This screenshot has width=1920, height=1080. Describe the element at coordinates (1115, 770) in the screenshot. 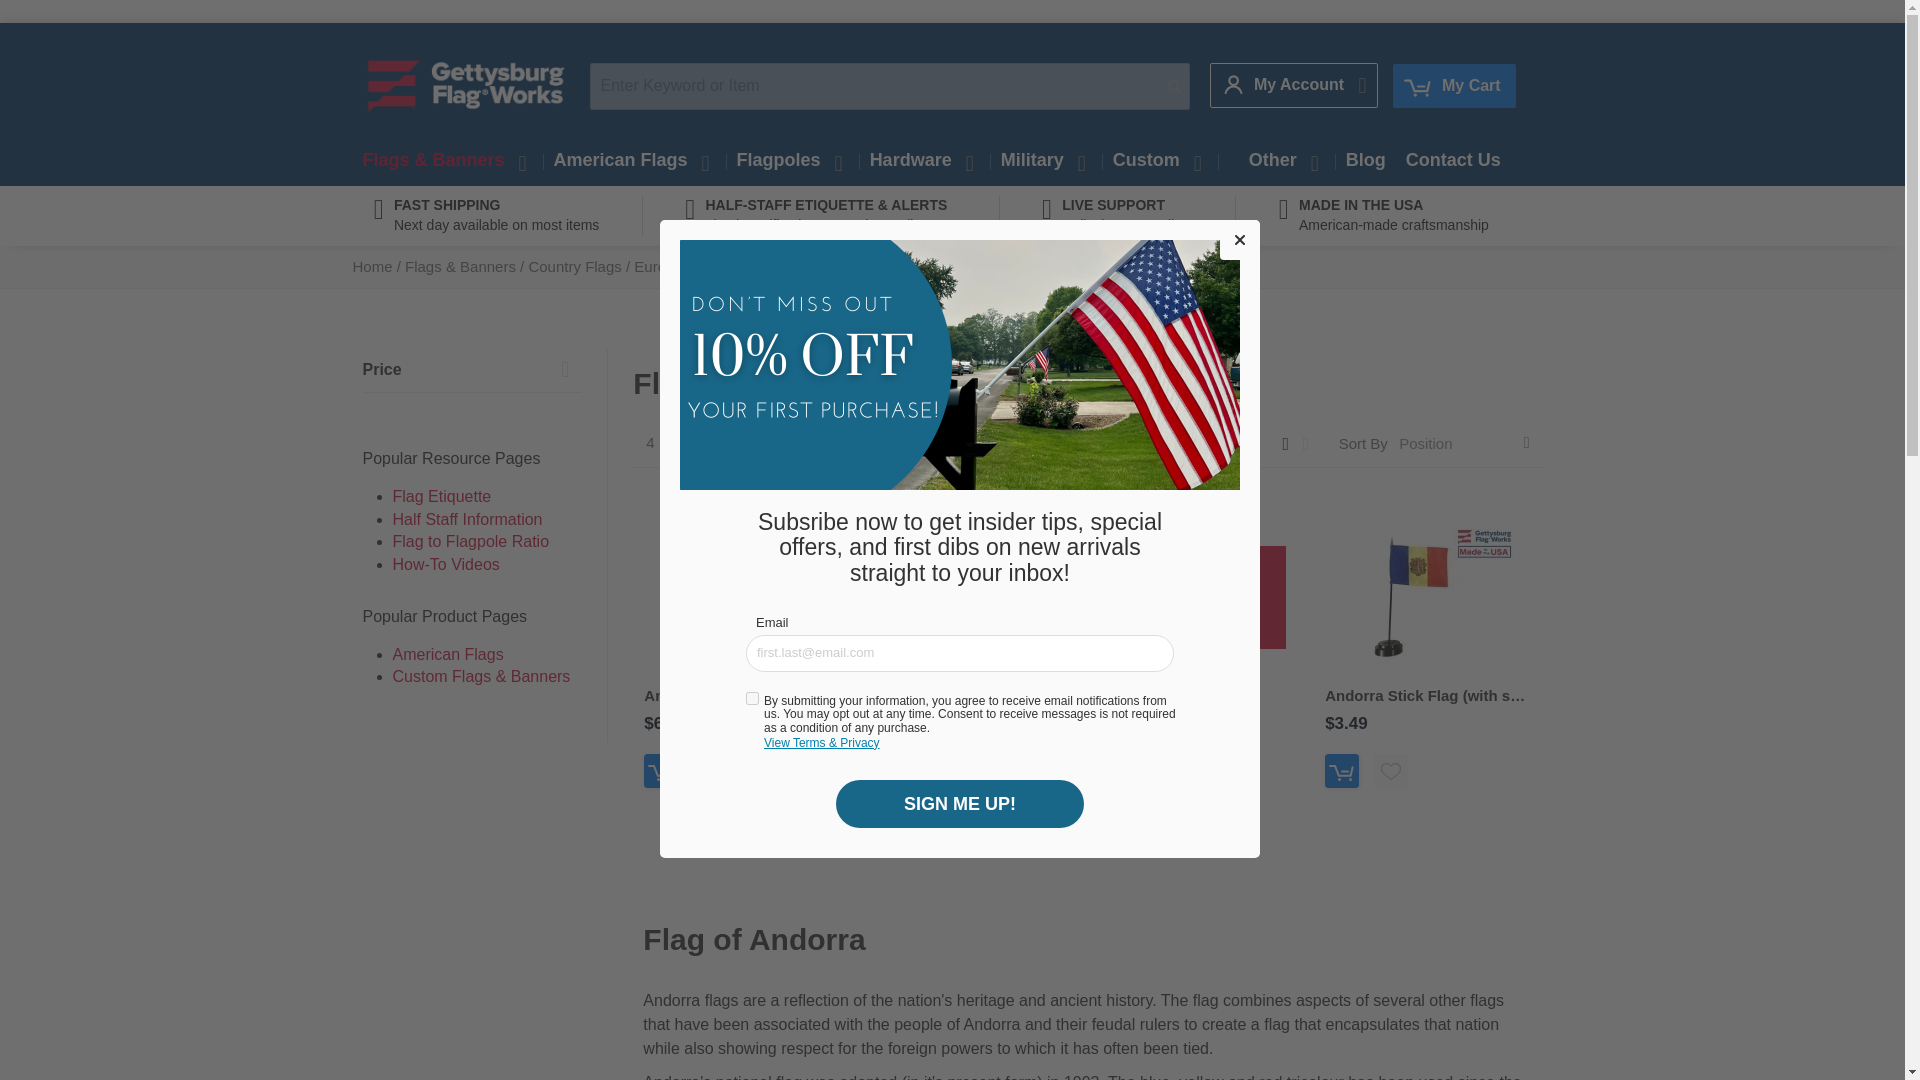

I see `Add to Cart` at that location.